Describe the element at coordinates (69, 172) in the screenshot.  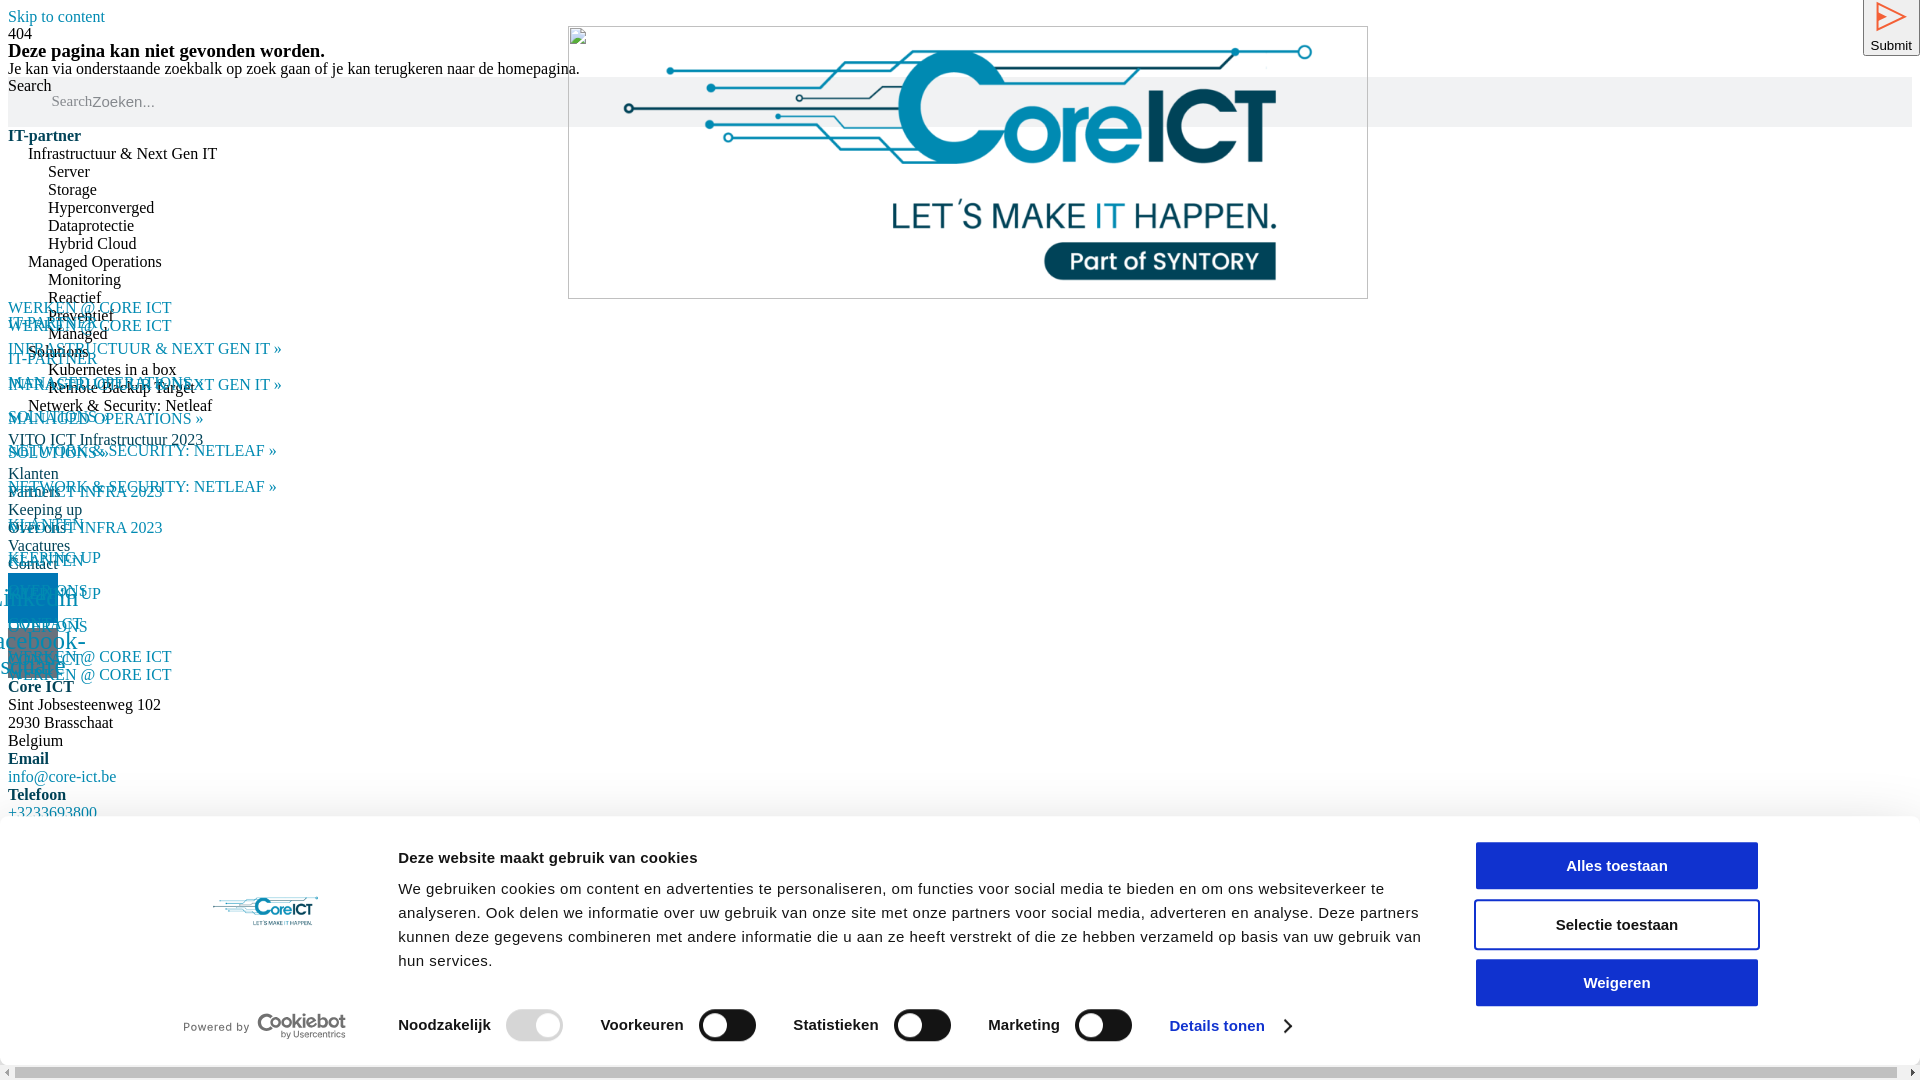
I see `Server` at that location.